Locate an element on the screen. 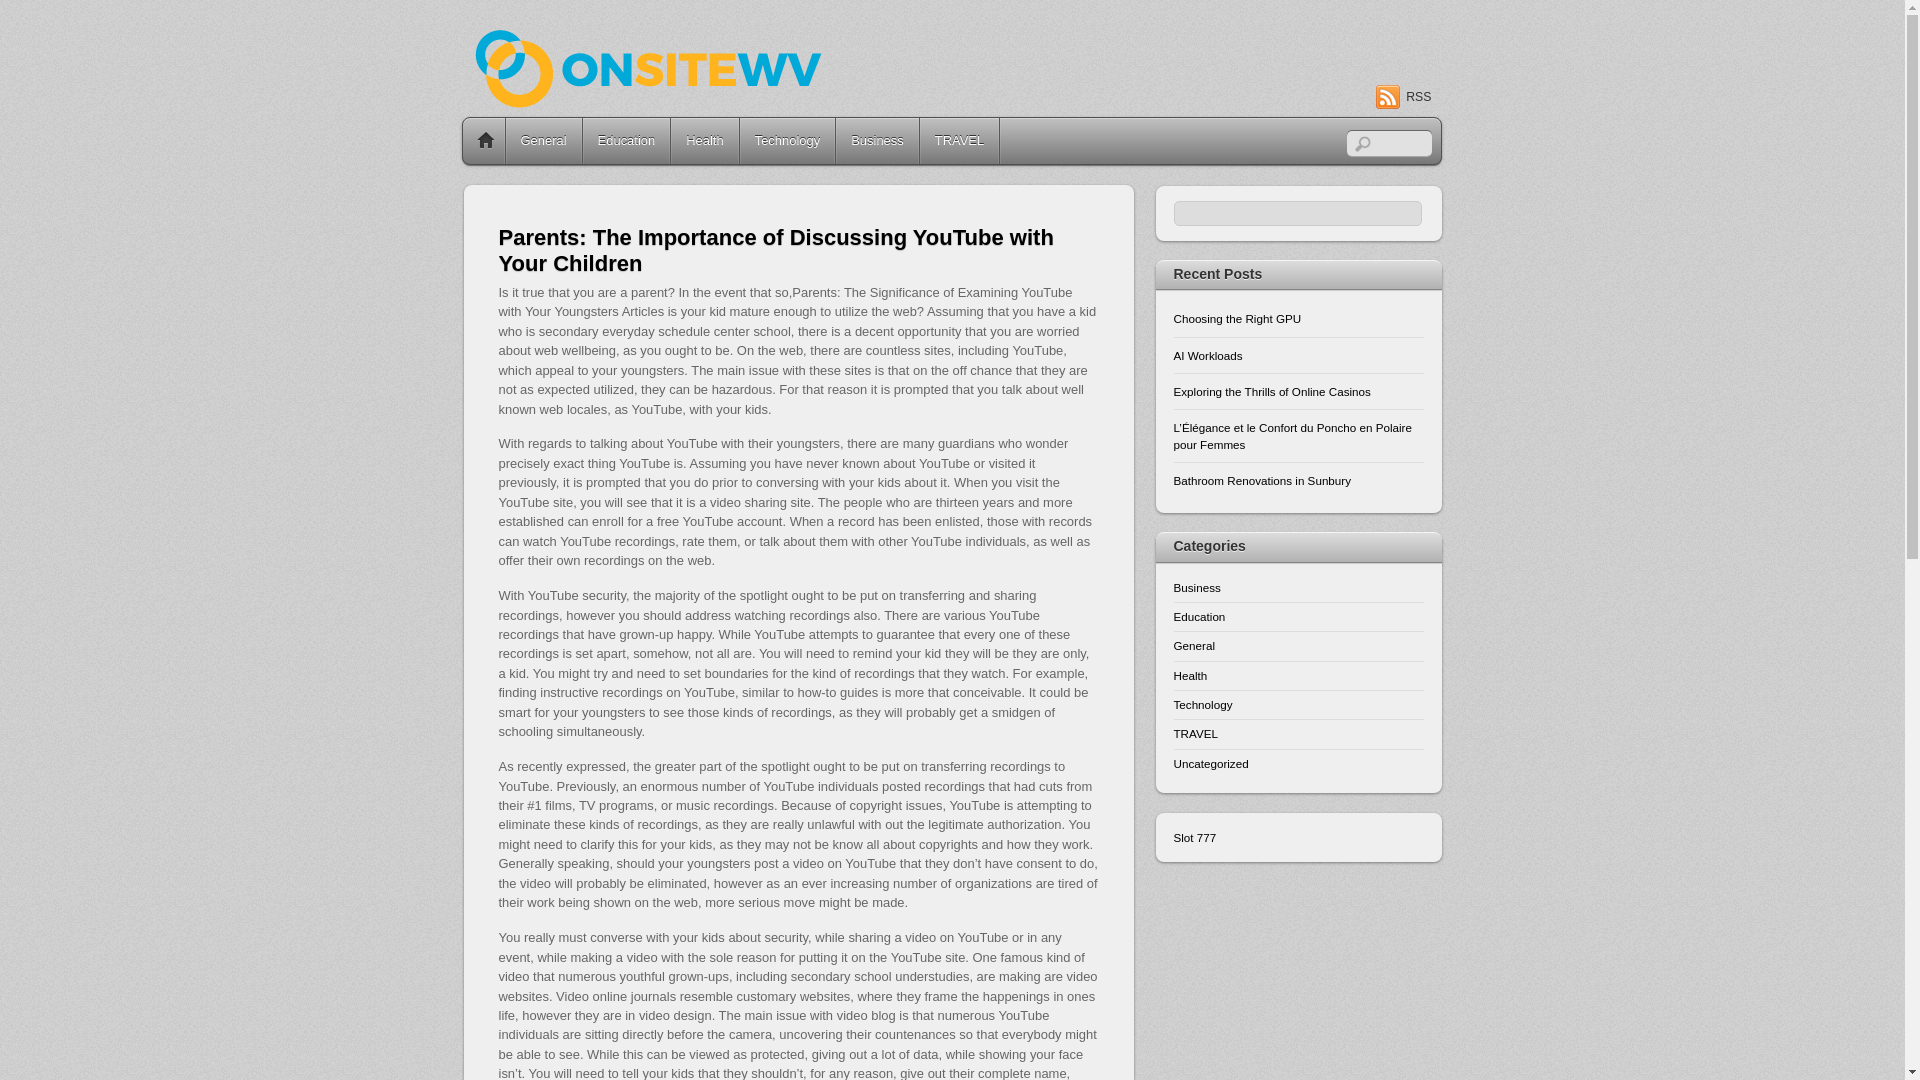  New 25 logo-25 is located at coordinates (696, 86).